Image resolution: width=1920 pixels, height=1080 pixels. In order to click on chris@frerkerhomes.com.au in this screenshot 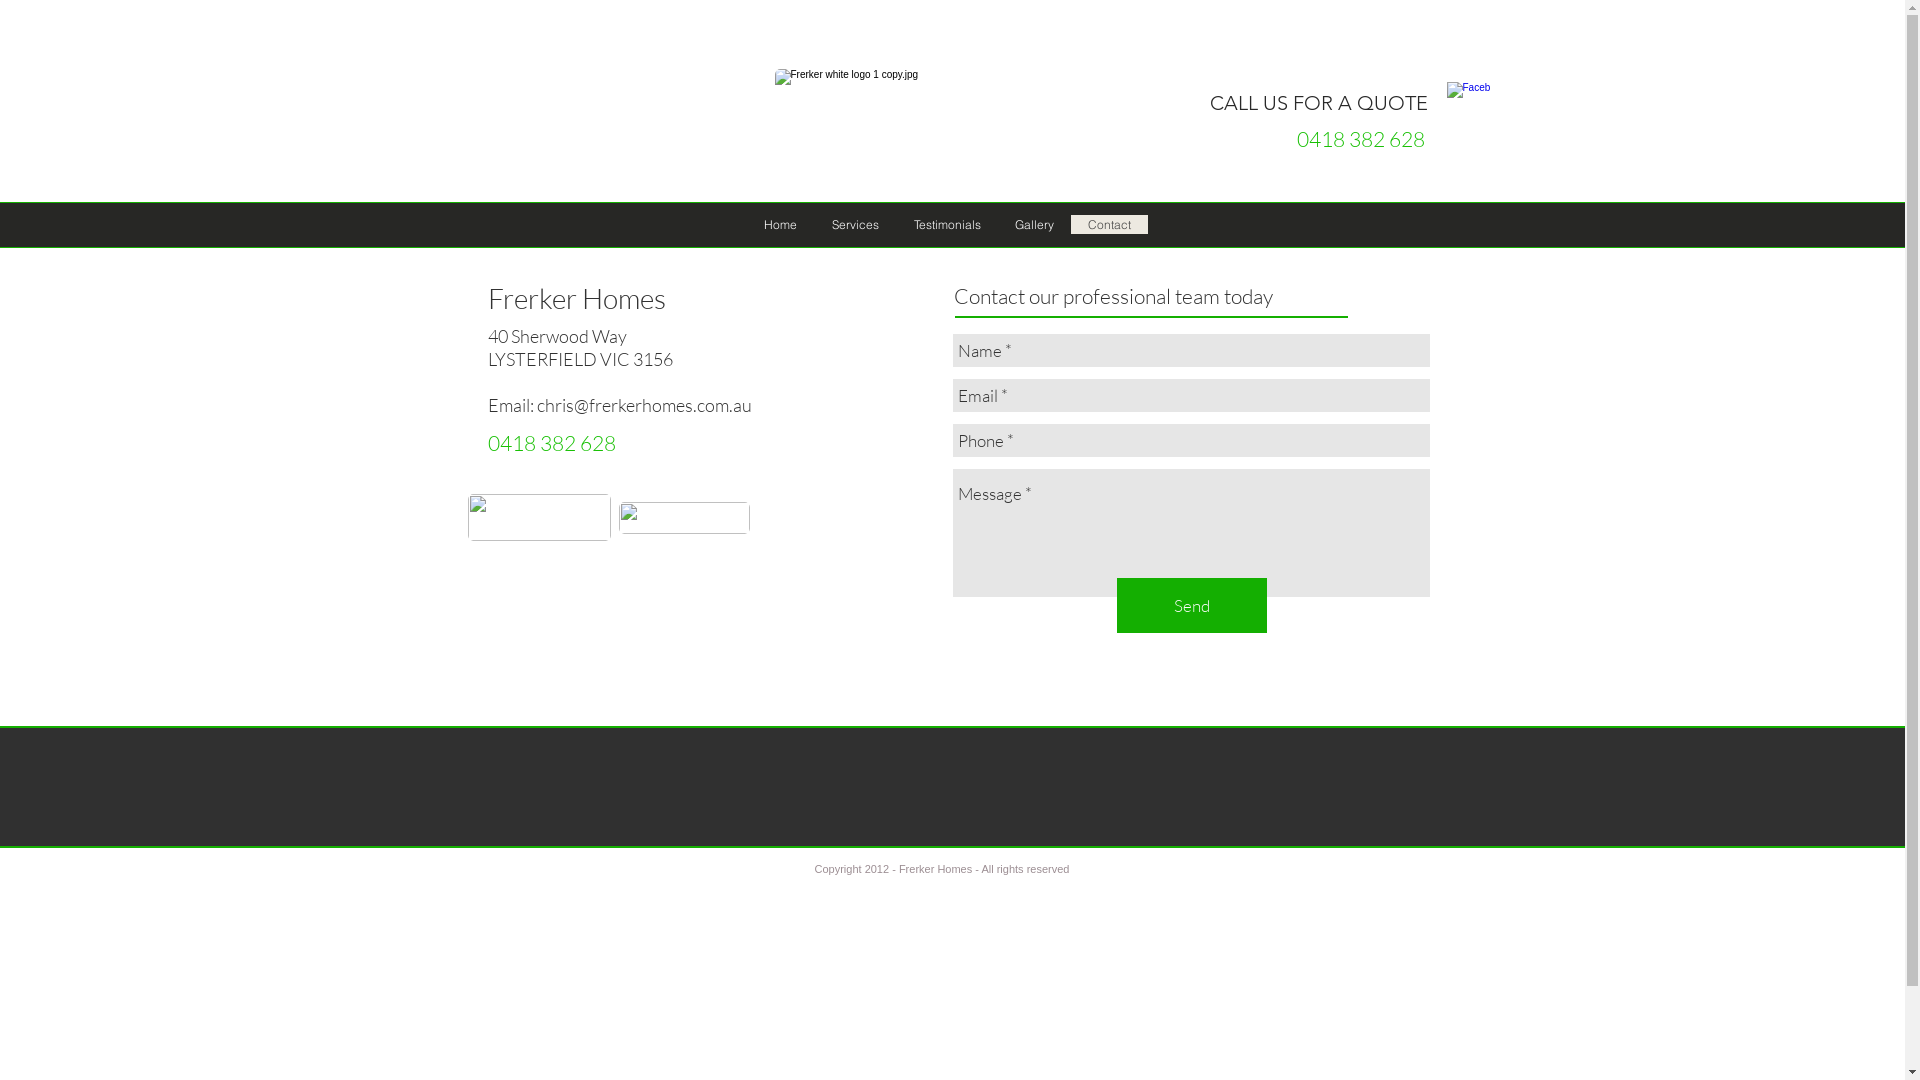, I will do `click(644, 405)`.